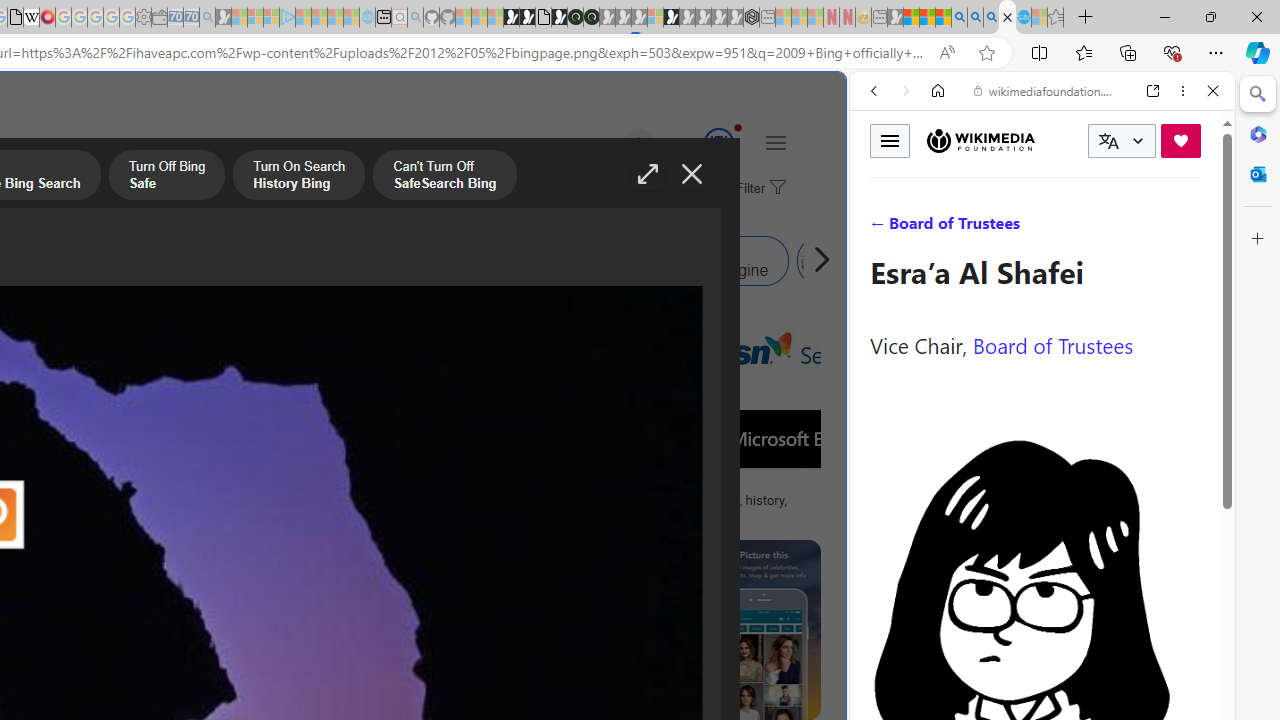 This screenshot has height=720, width=1280. What do you see at coordinates (527, 18) in the screenshot?
I see `Play Zoo Boom in your browser | Games from Microsoft Start` at bounding box center [527, 18].